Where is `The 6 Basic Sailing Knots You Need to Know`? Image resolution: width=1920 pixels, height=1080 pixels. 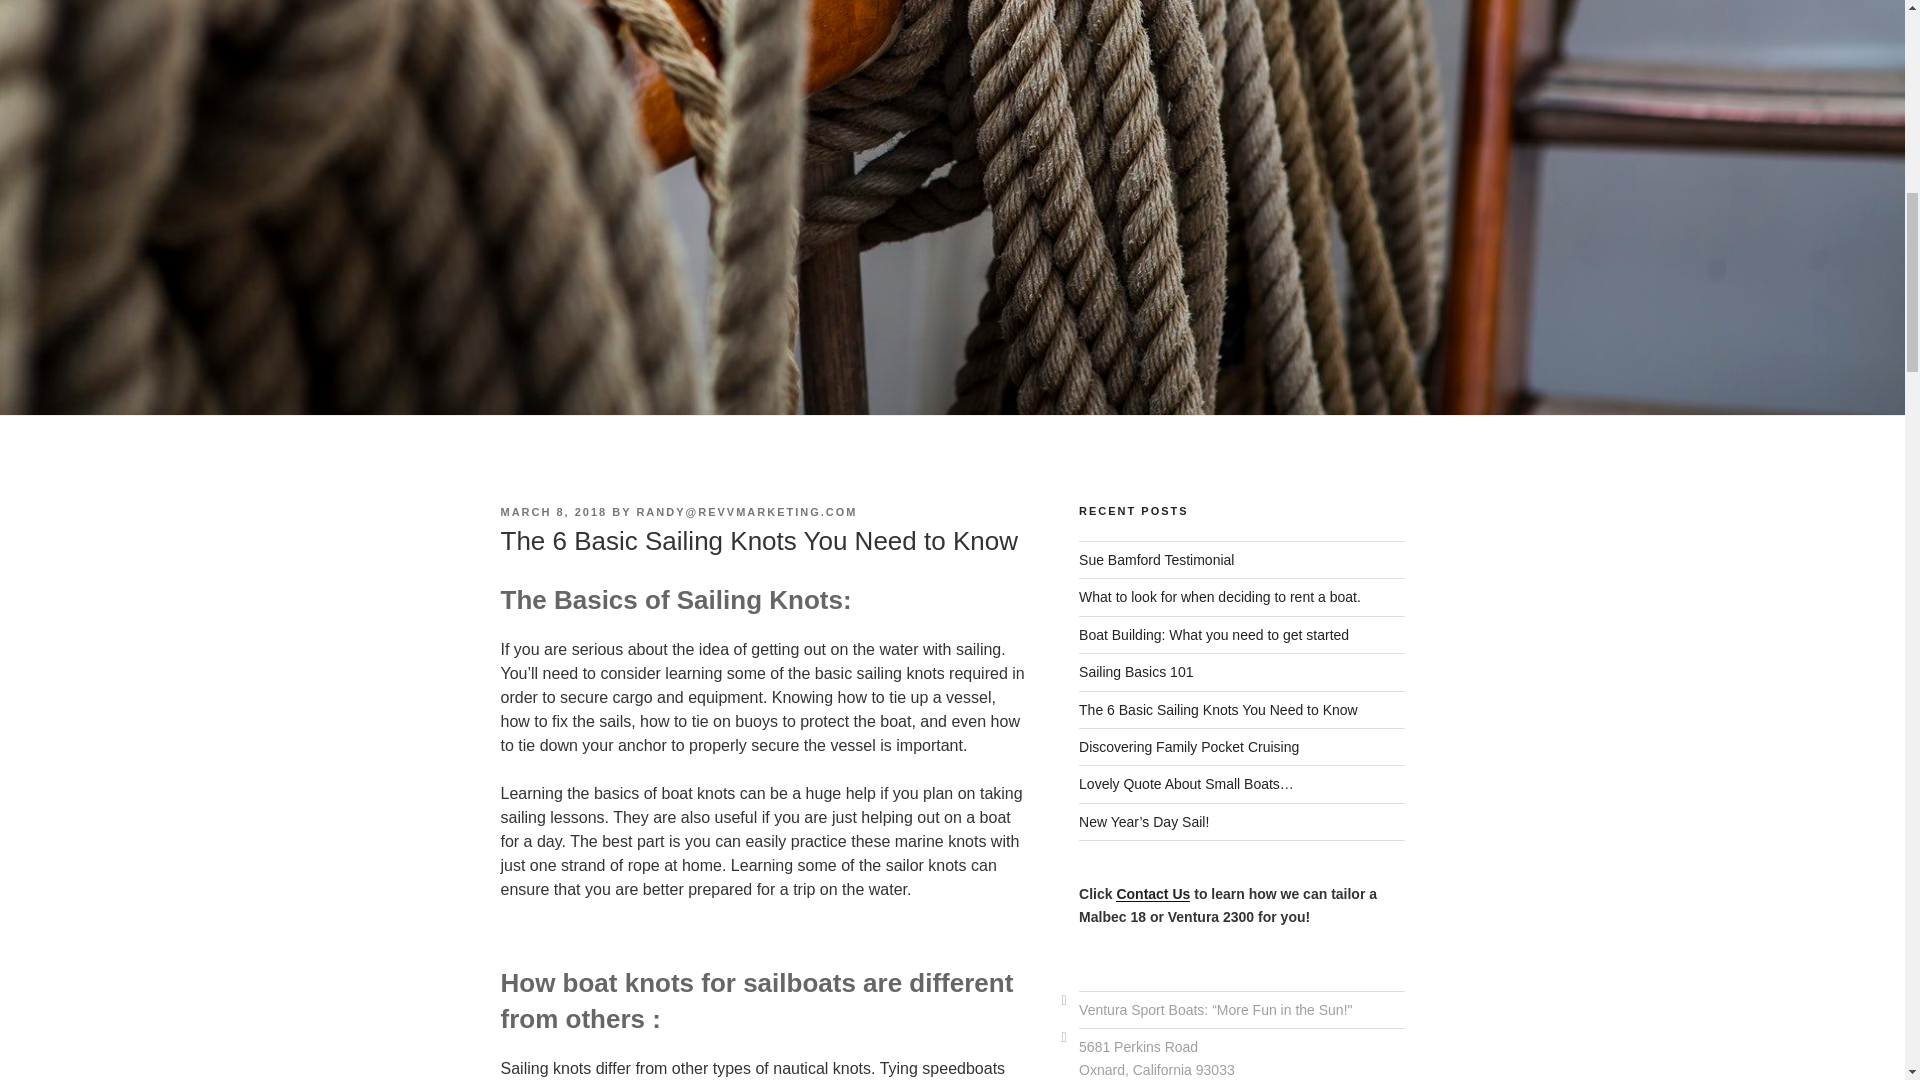 The 6 Basic Sailing Knots You Need to Know is located at coordinates (1218, 710).